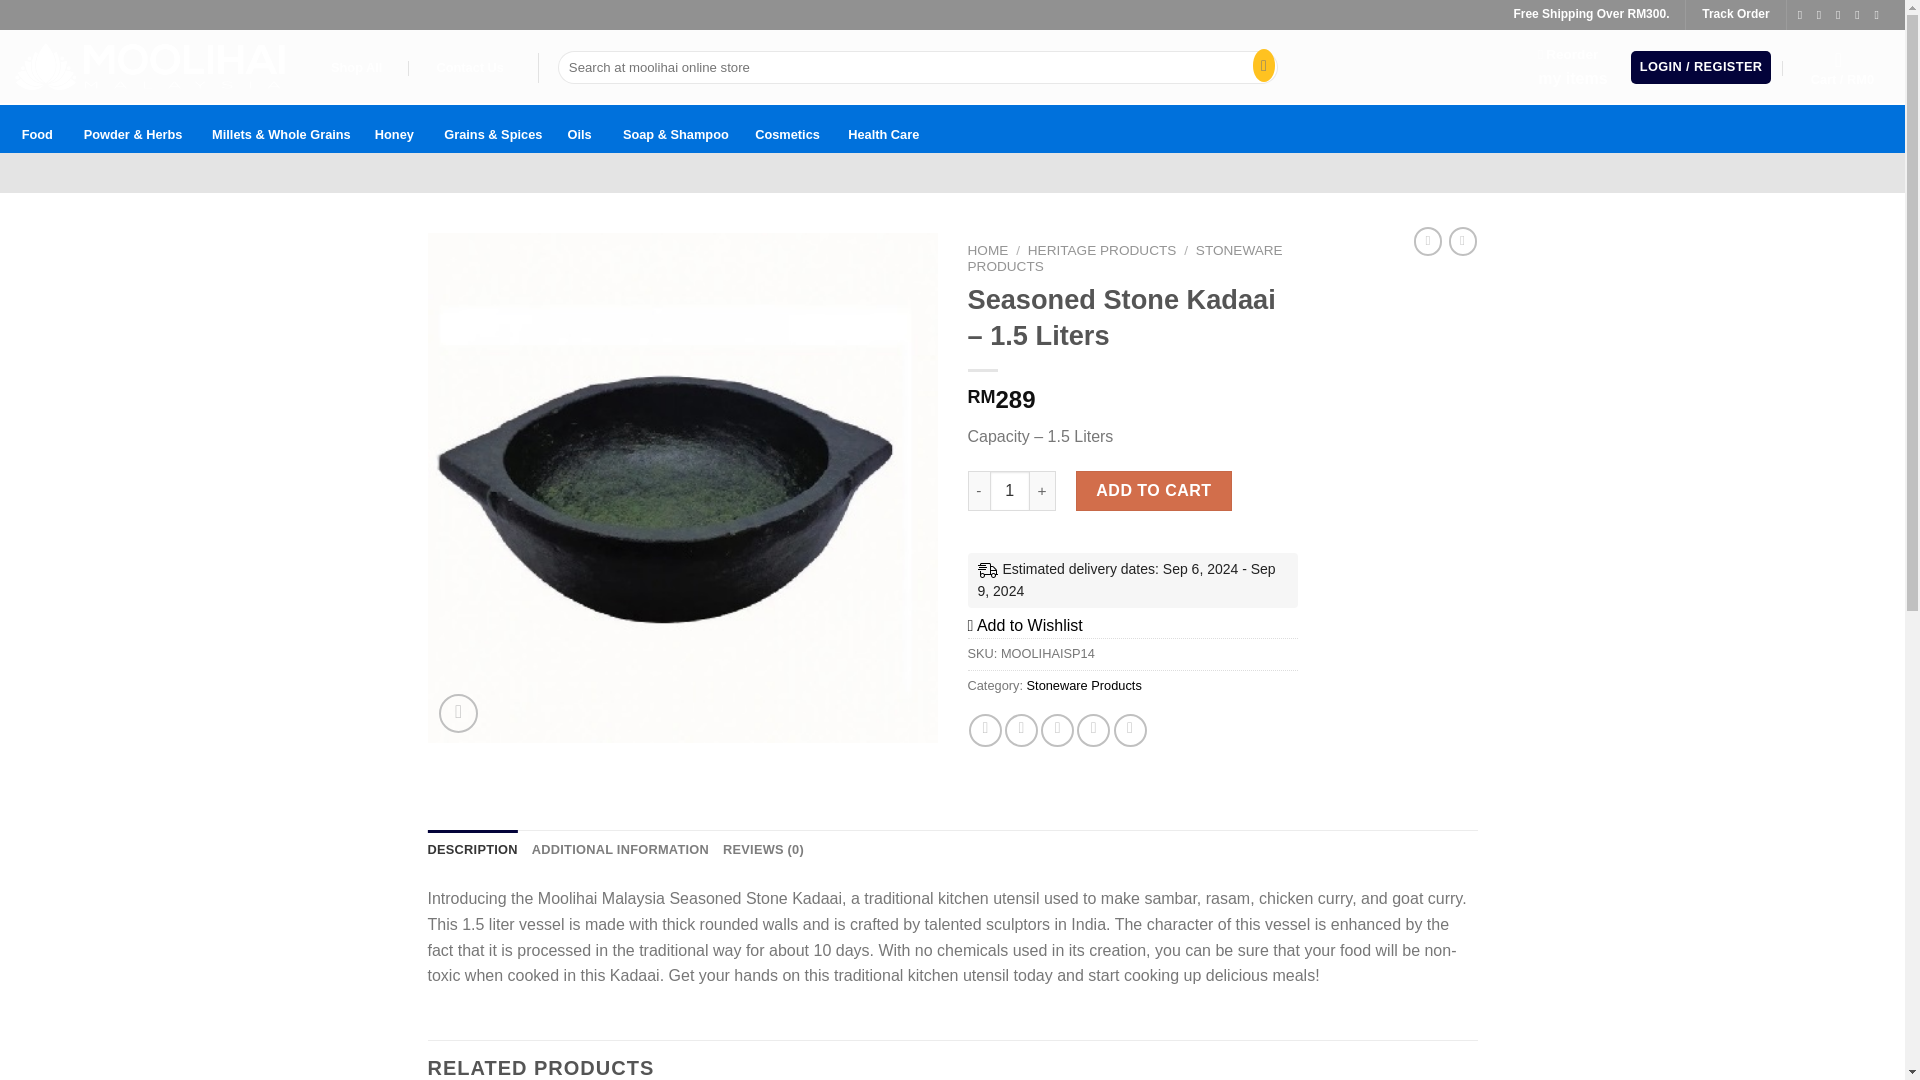 The width and height of the screenshot is (1920, 1080). I want to click on Shop All, so click(356, 68).